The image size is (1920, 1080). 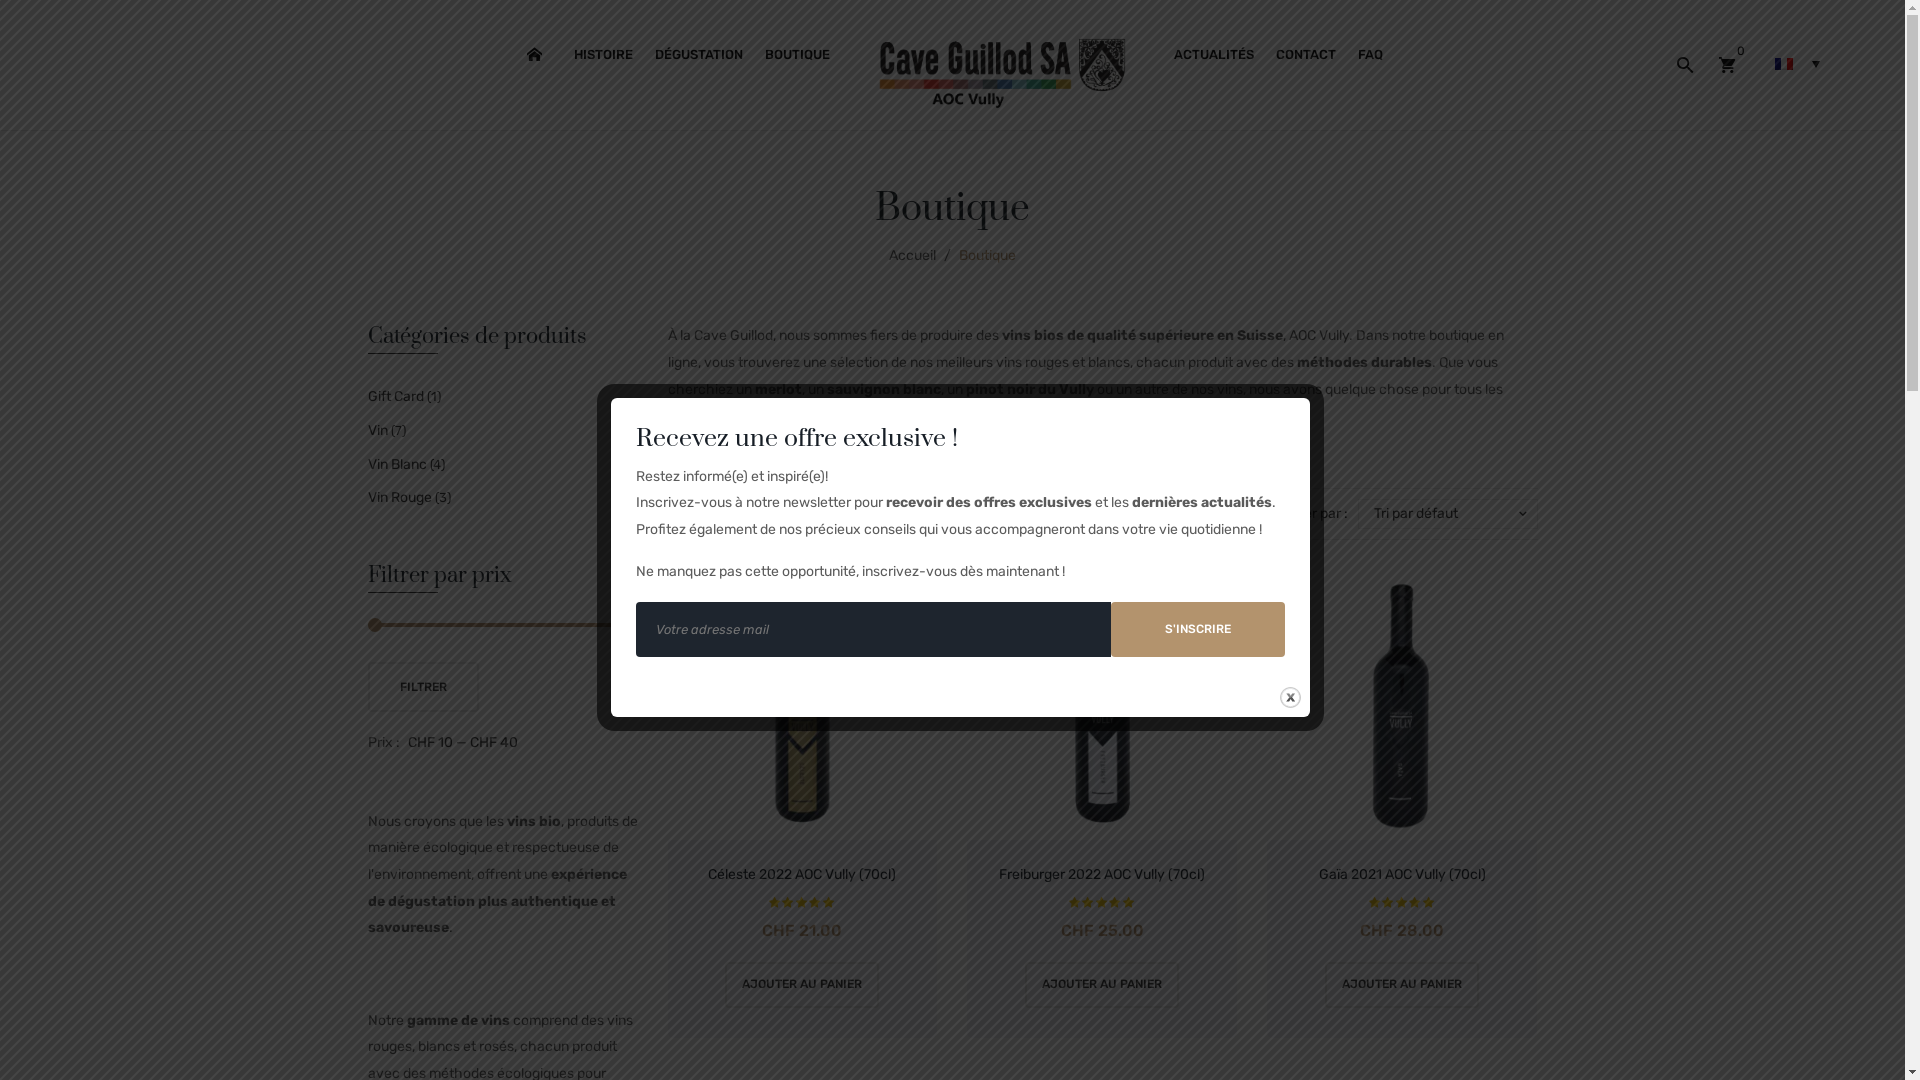 I want to click on List, so click(x=713, y=514).